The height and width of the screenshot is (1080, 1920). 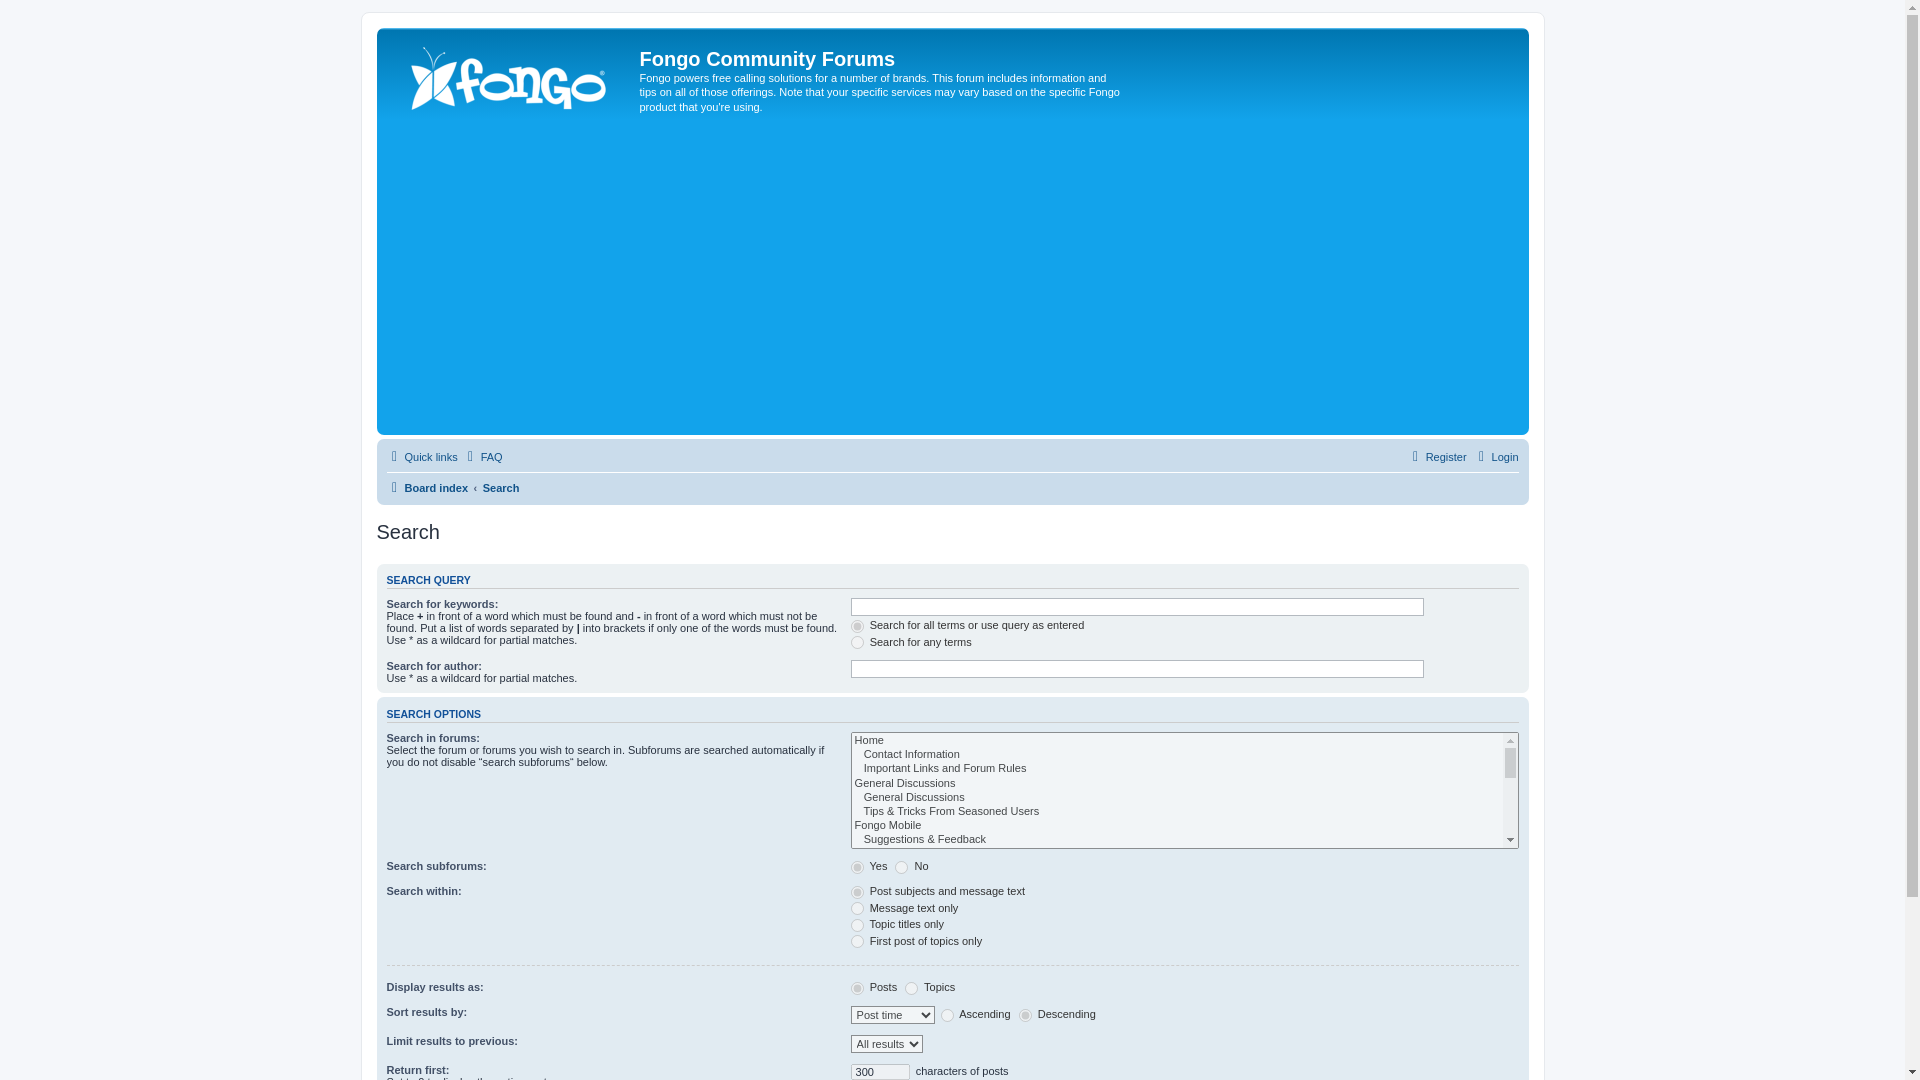 What do you see at coordinates (857, 908) in the screenshot?
I see `msgonly` at bounding box center [857, 908].